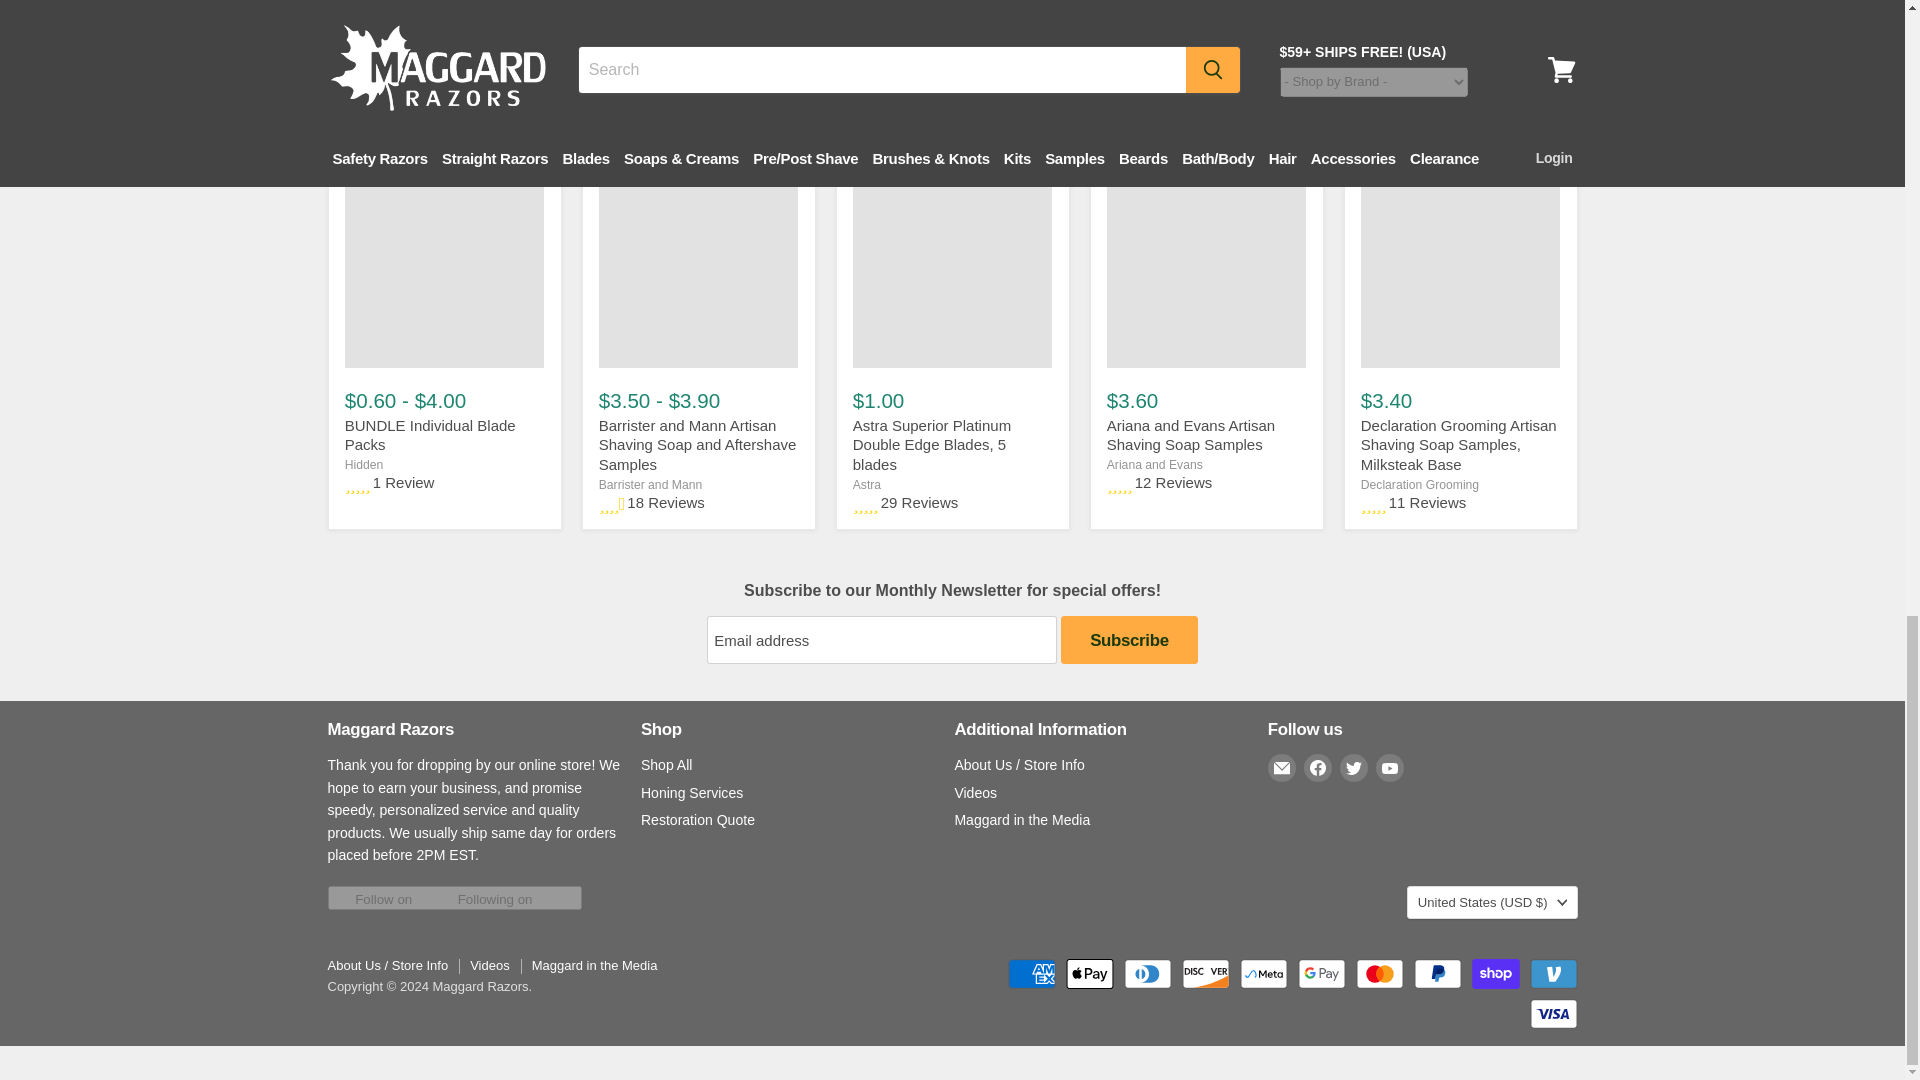 The width and height of the screenshot is (1920, 1080). I want to click on Declaration Grooming, so click(1420, 485).